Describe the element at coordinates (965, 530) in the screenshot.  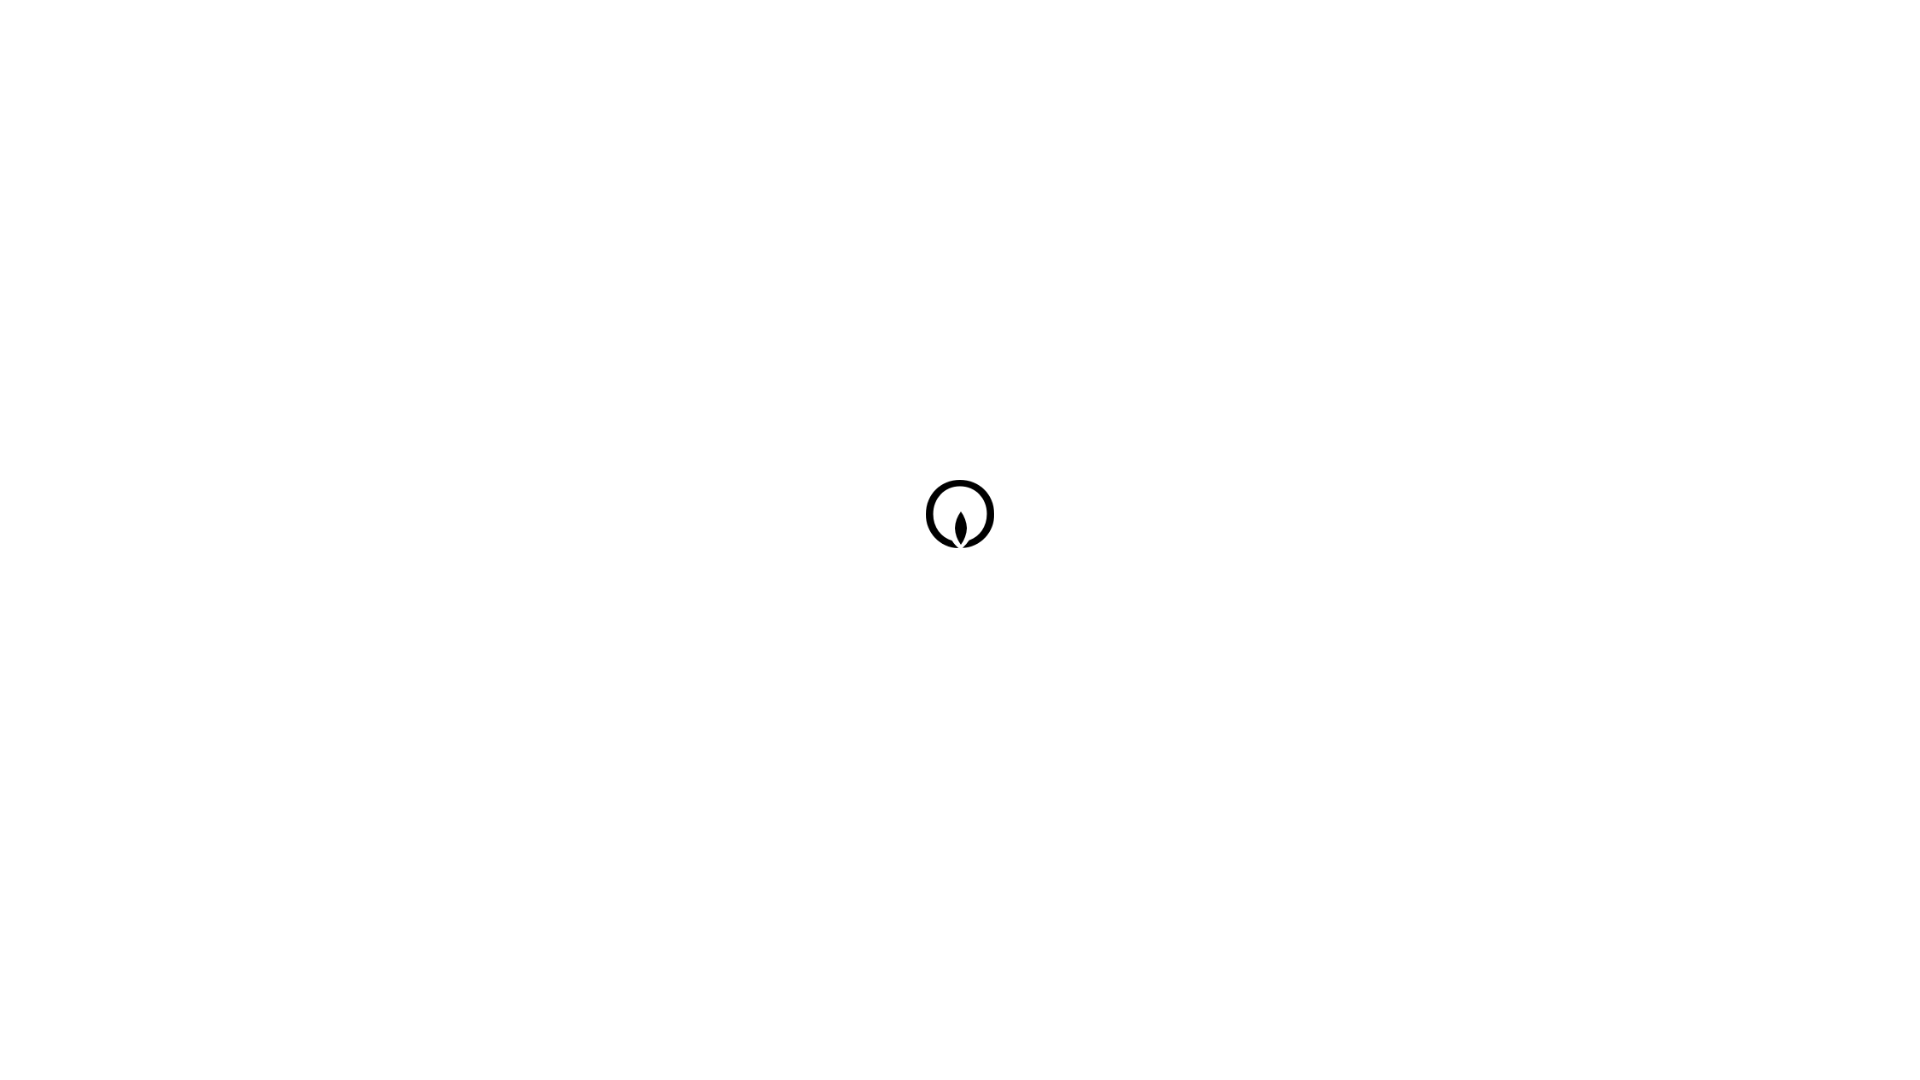
I see `eroma logo` at that location.